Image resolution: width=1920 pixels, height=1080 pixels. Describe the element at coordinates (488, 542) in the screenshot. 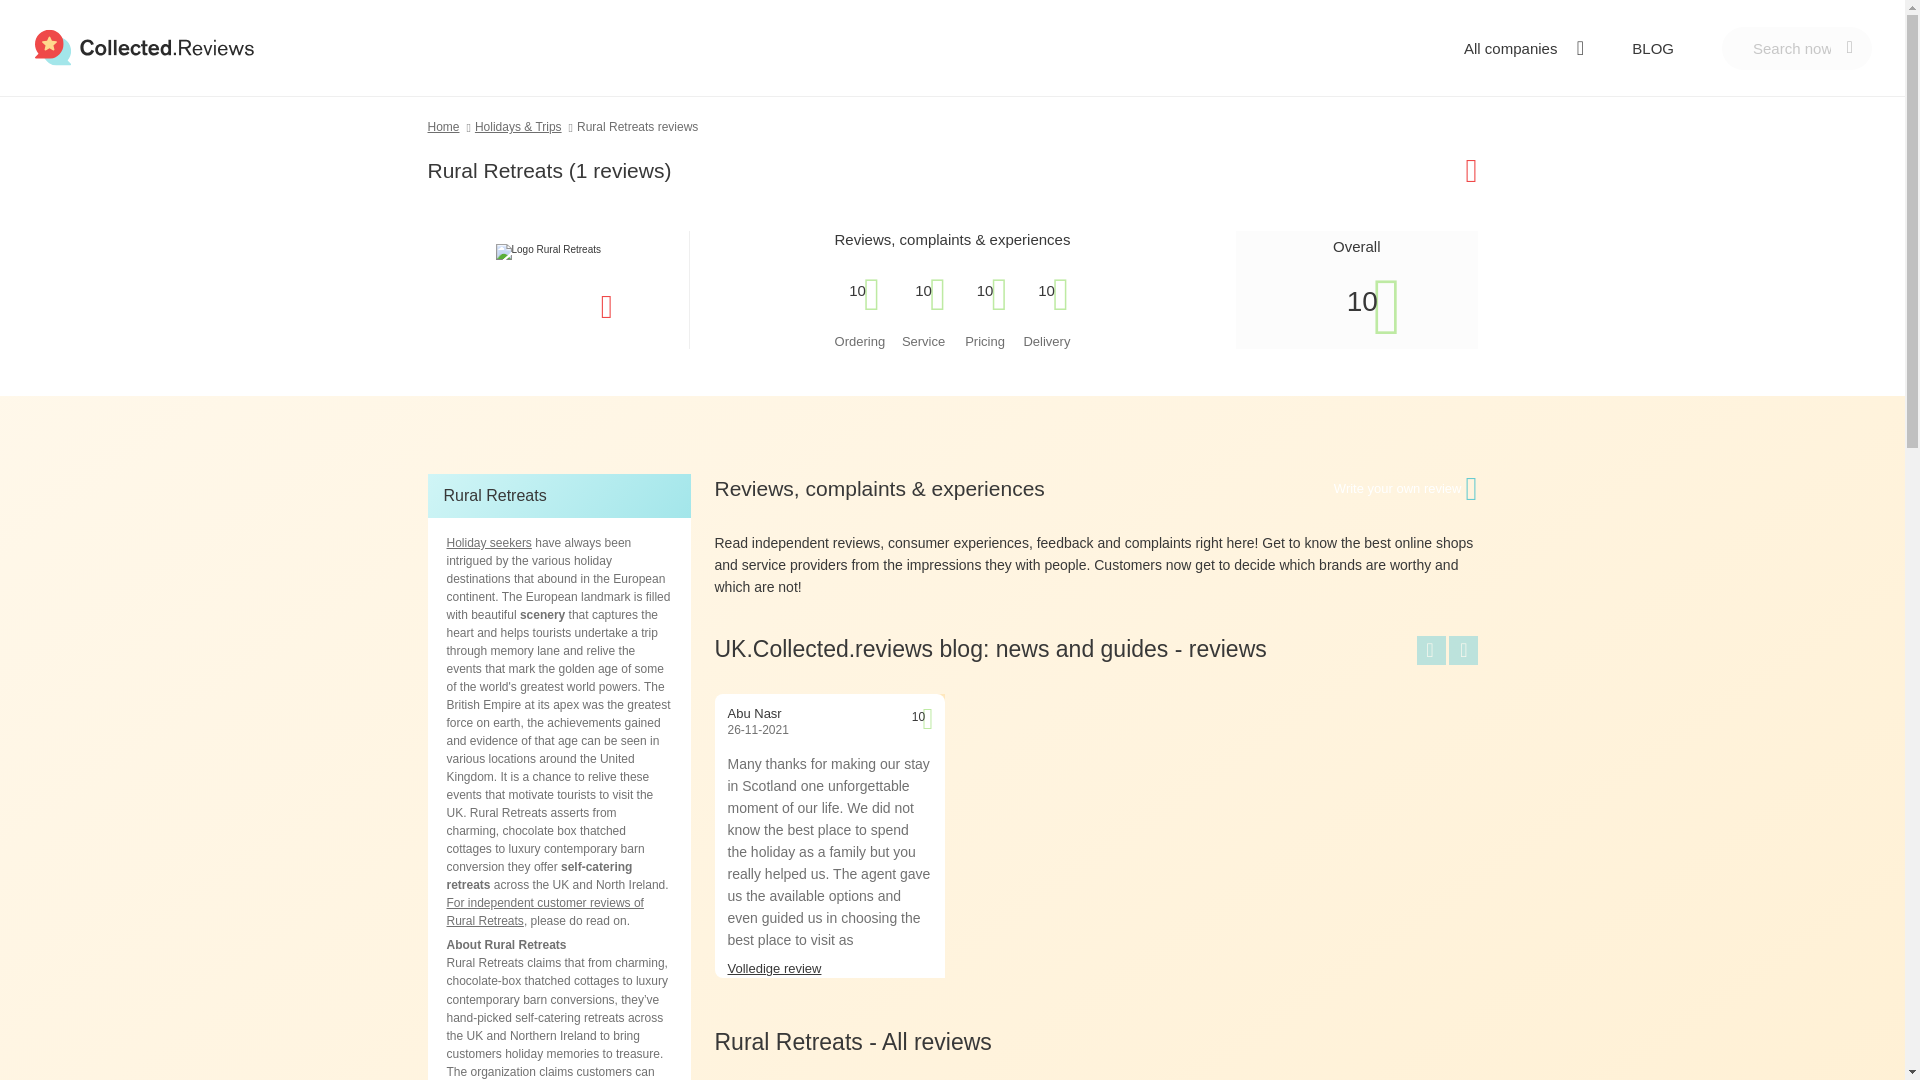

I see `Holiday seekers` at that location.